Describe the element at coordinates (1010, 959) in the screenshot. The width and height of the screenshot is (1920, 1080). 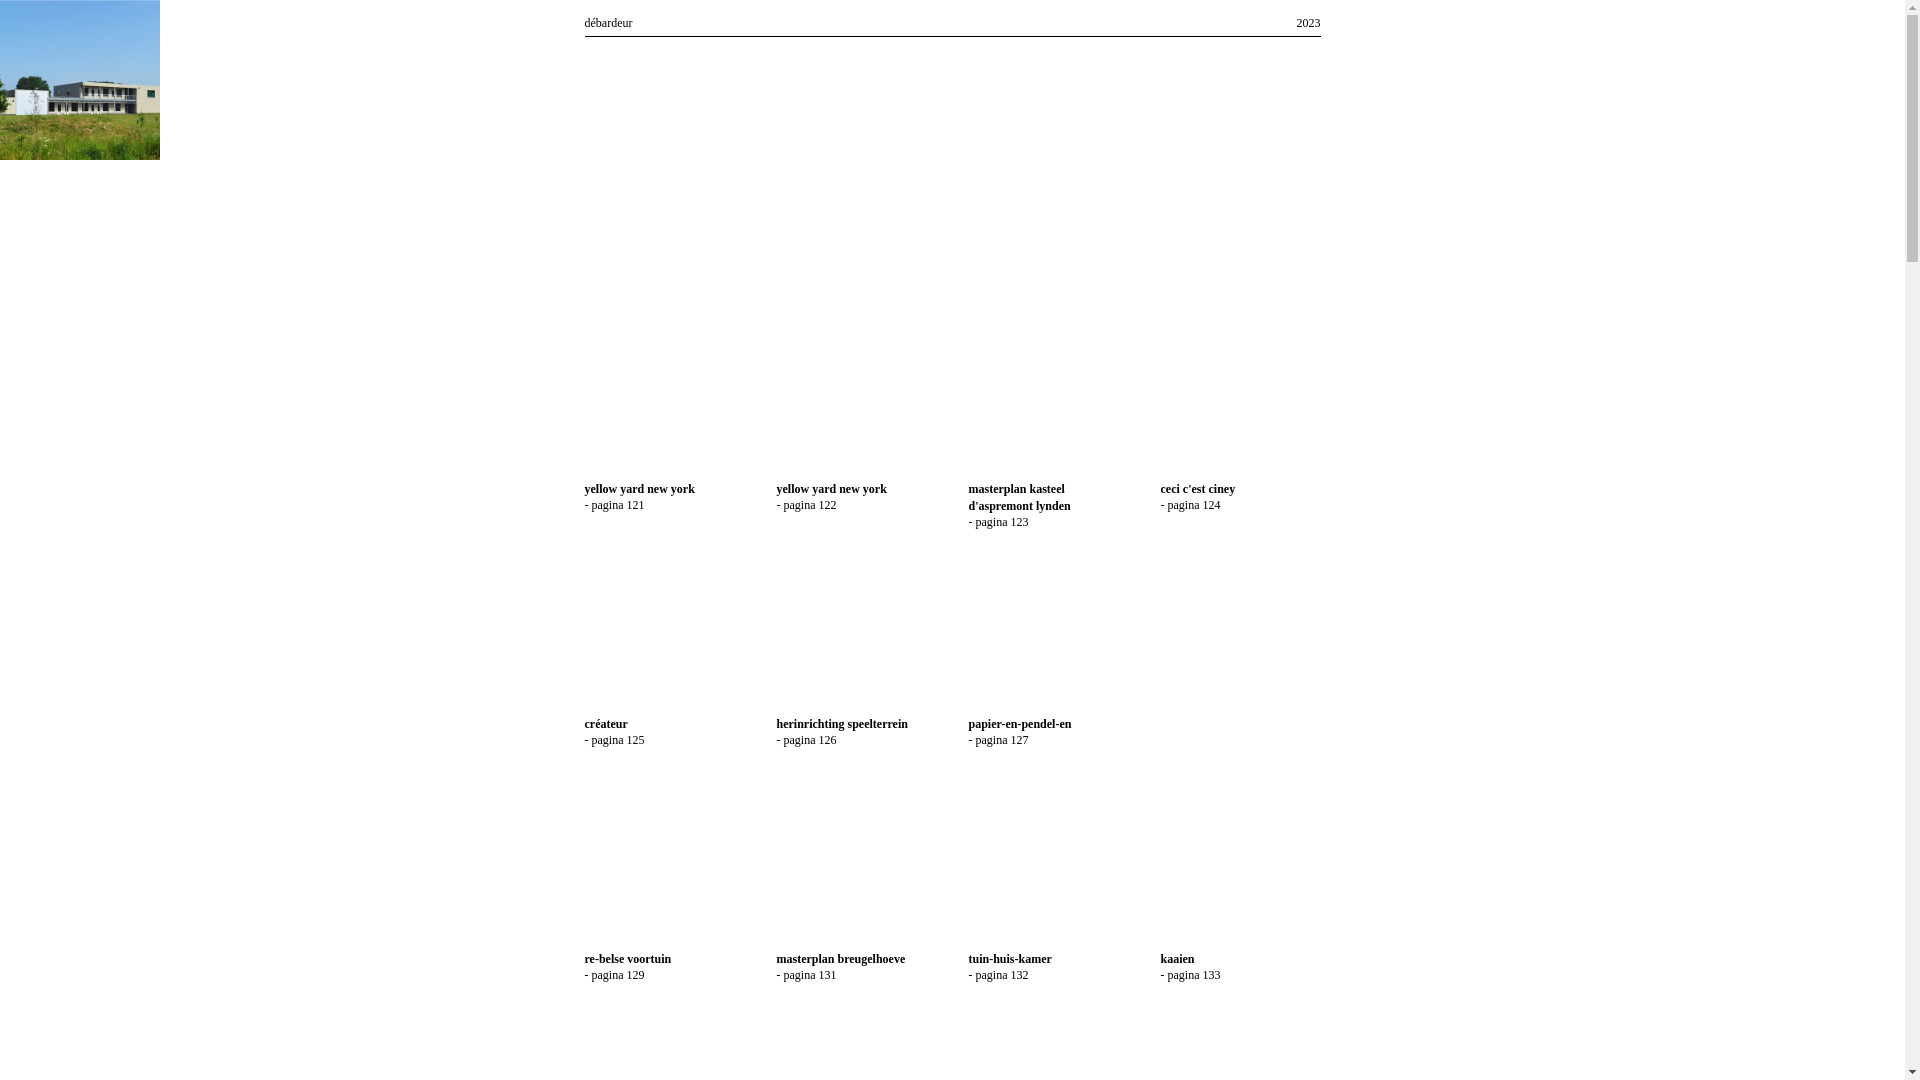
I see `tuin-huis-kamer` at that location.